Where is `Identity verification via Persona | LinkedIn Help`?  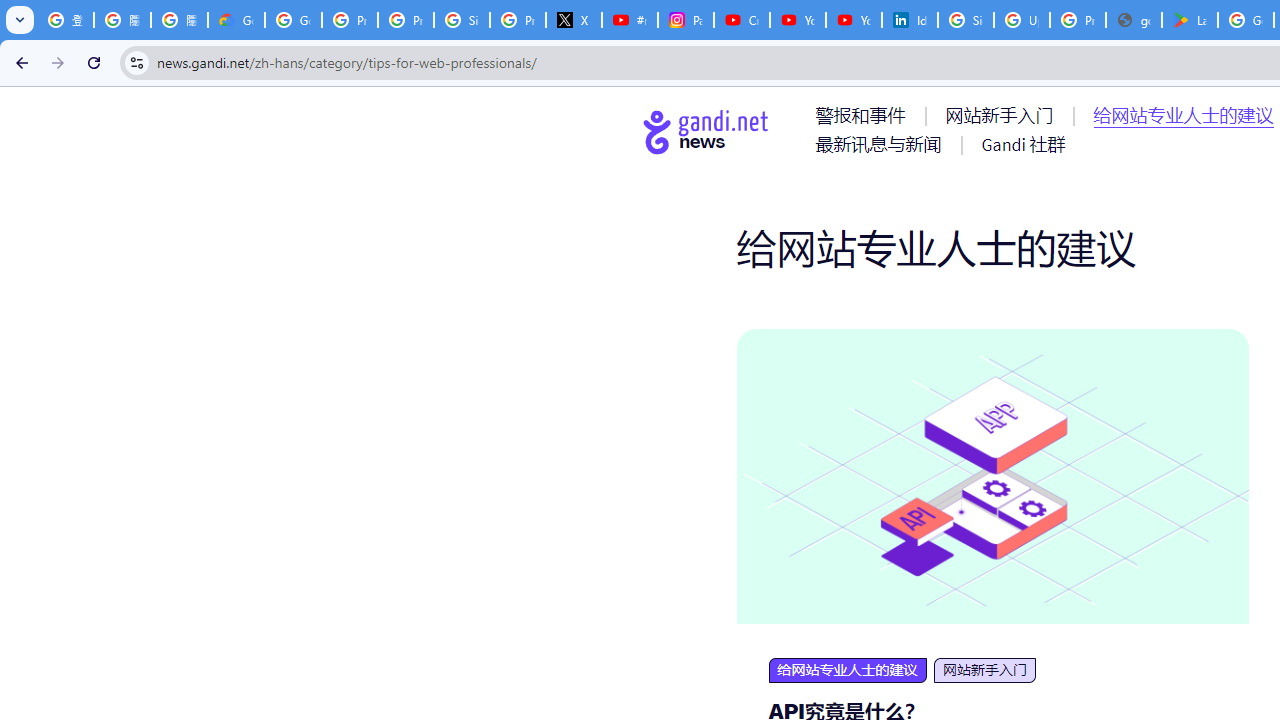 Identity verification via Persona | LinkedIn Help is located at coordinates (910, 20).